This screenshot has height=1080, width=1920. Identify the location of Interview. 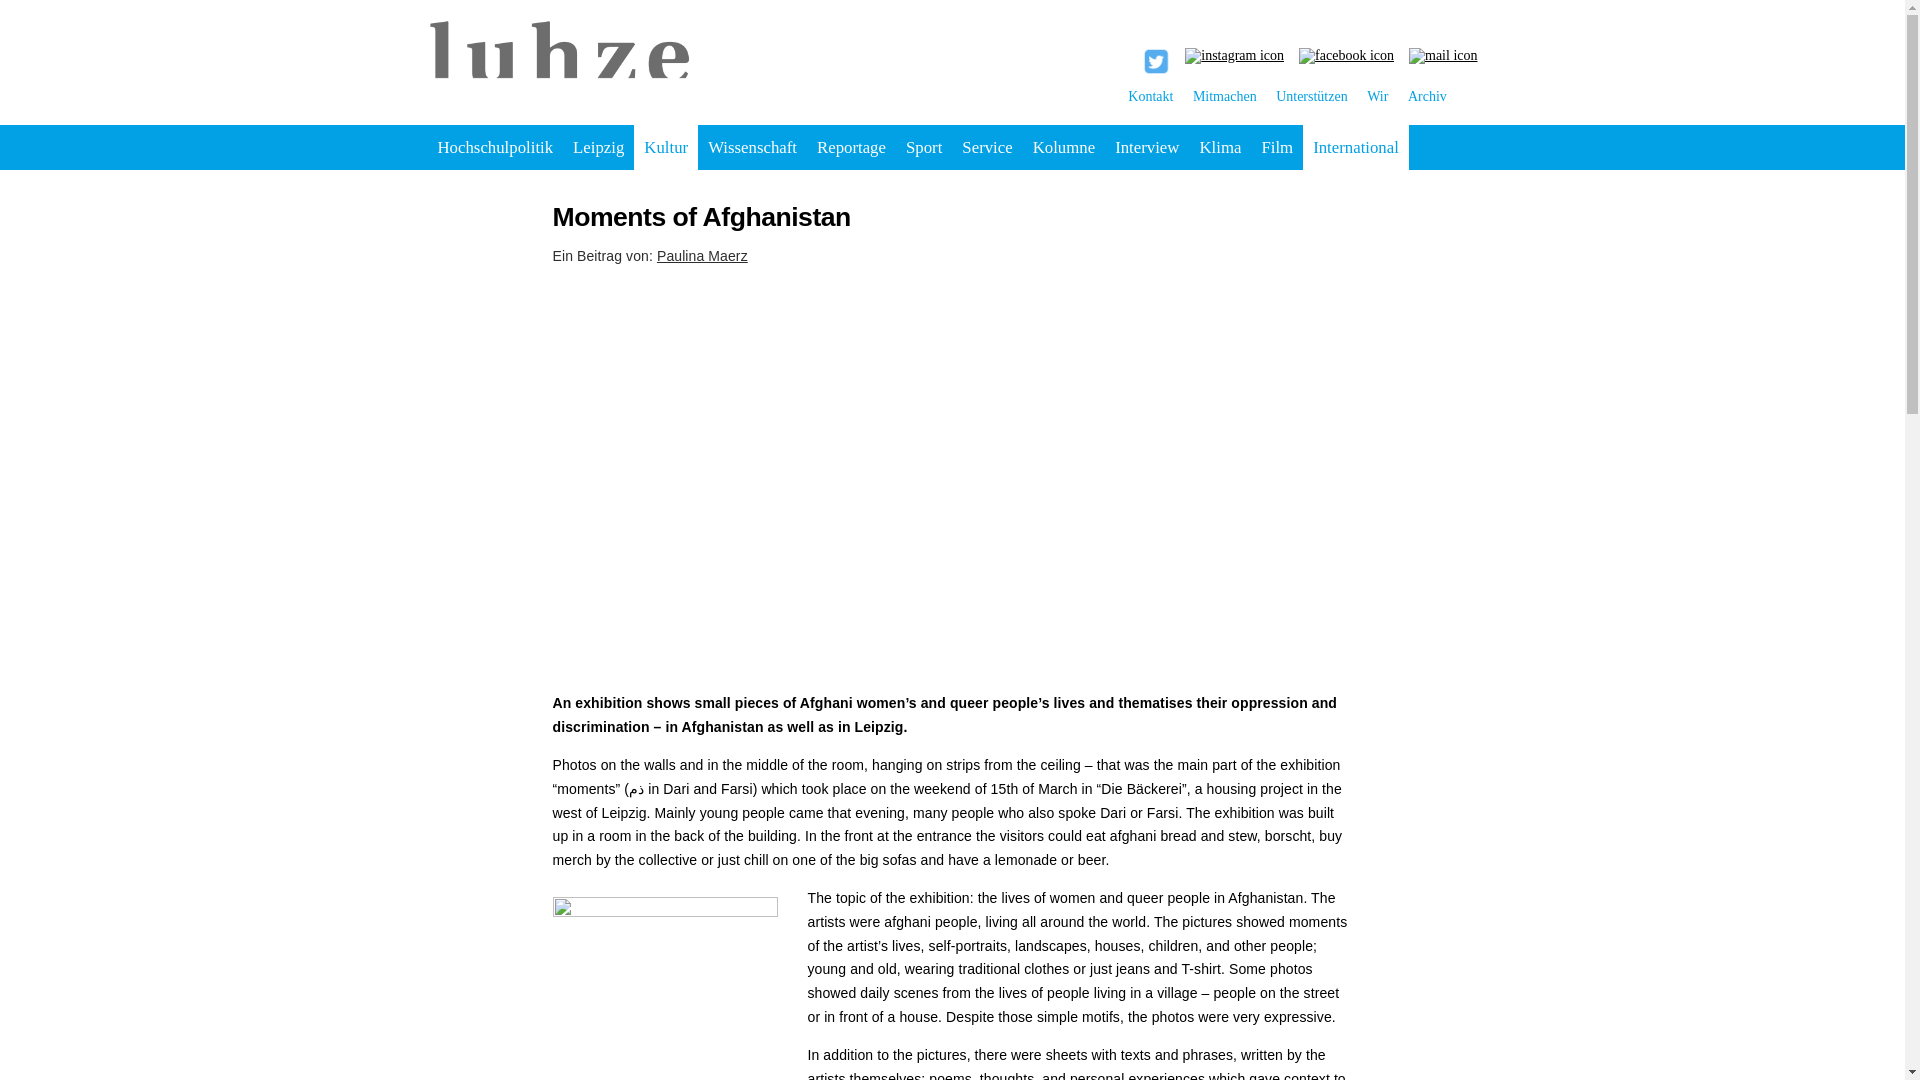
(1146, 147).